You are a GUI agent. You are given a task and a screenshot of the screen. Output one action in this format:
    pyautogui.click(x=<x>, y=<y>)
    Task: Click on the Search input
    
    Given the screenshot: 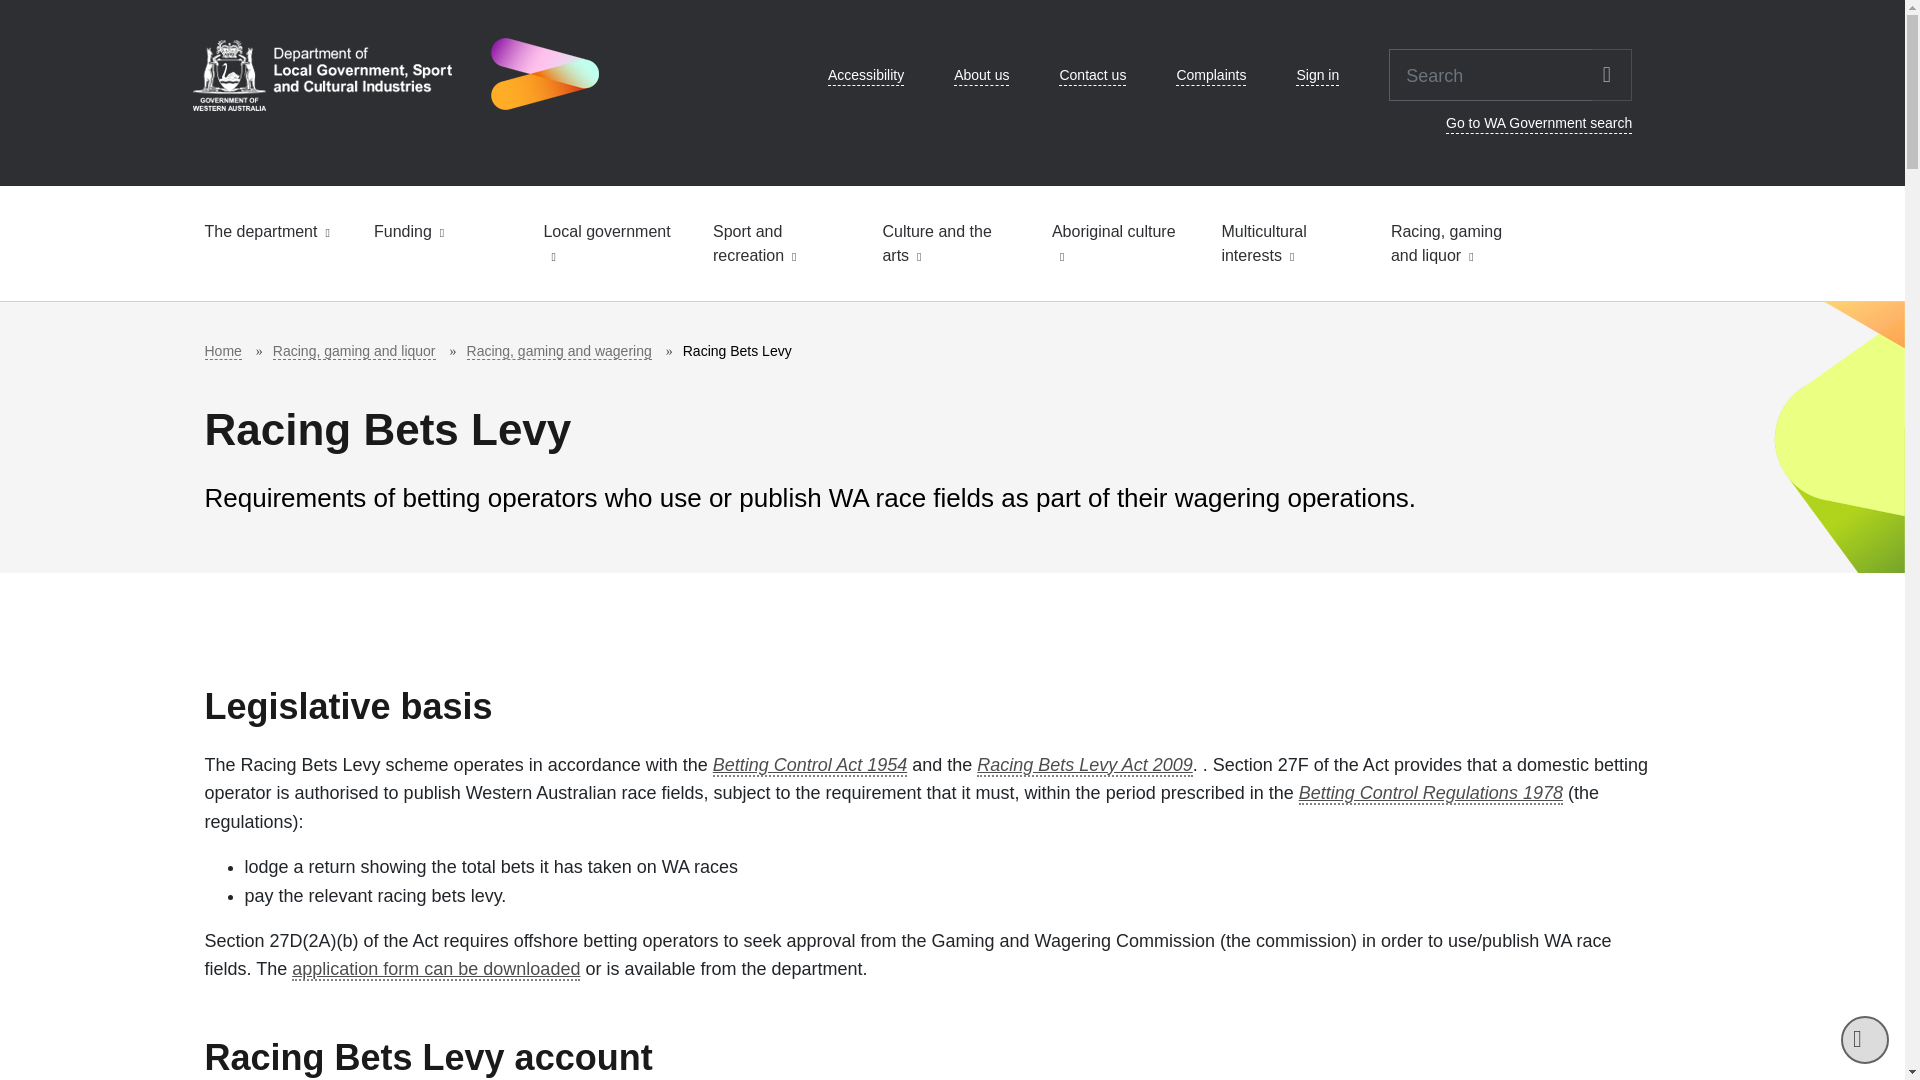 What is the action you would take?
    pyautogui.click(x=1490, y=74)
    